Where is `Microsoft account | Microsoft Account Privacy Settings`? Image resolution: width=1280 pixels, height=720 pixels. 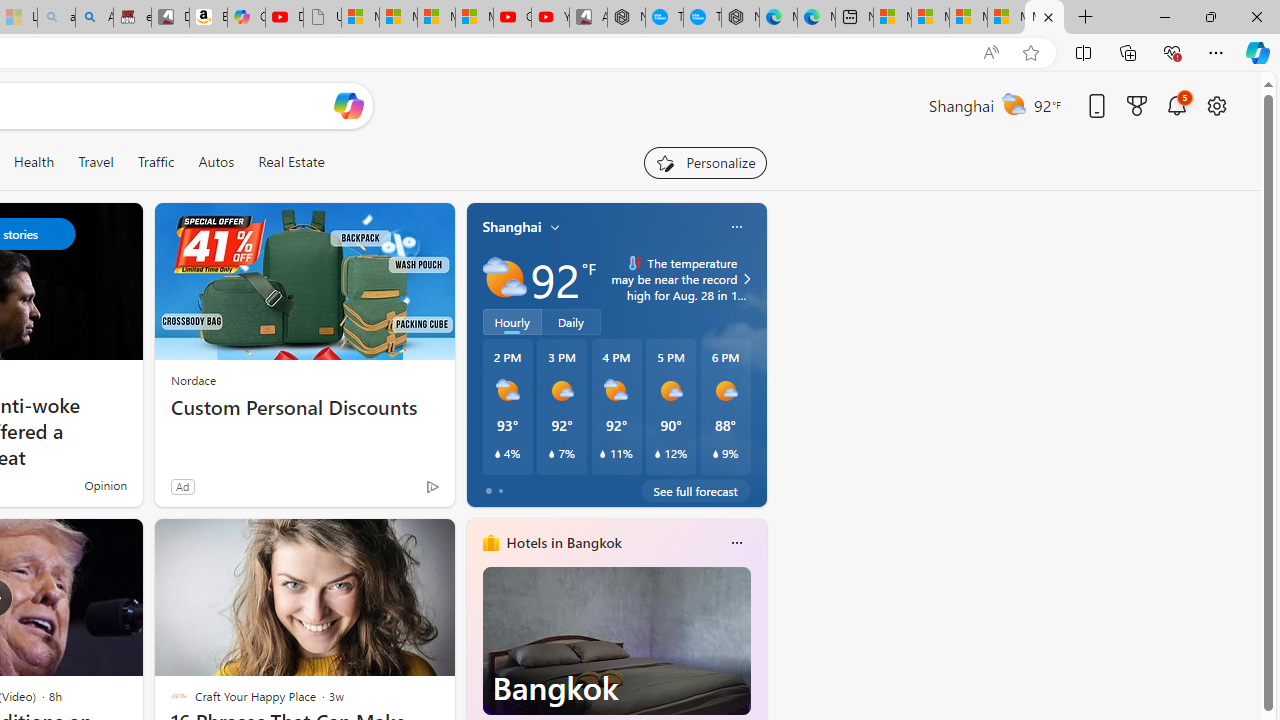
Microsoft account | Microsoft Account Privacy Settings is located at coordinates (930, 18).